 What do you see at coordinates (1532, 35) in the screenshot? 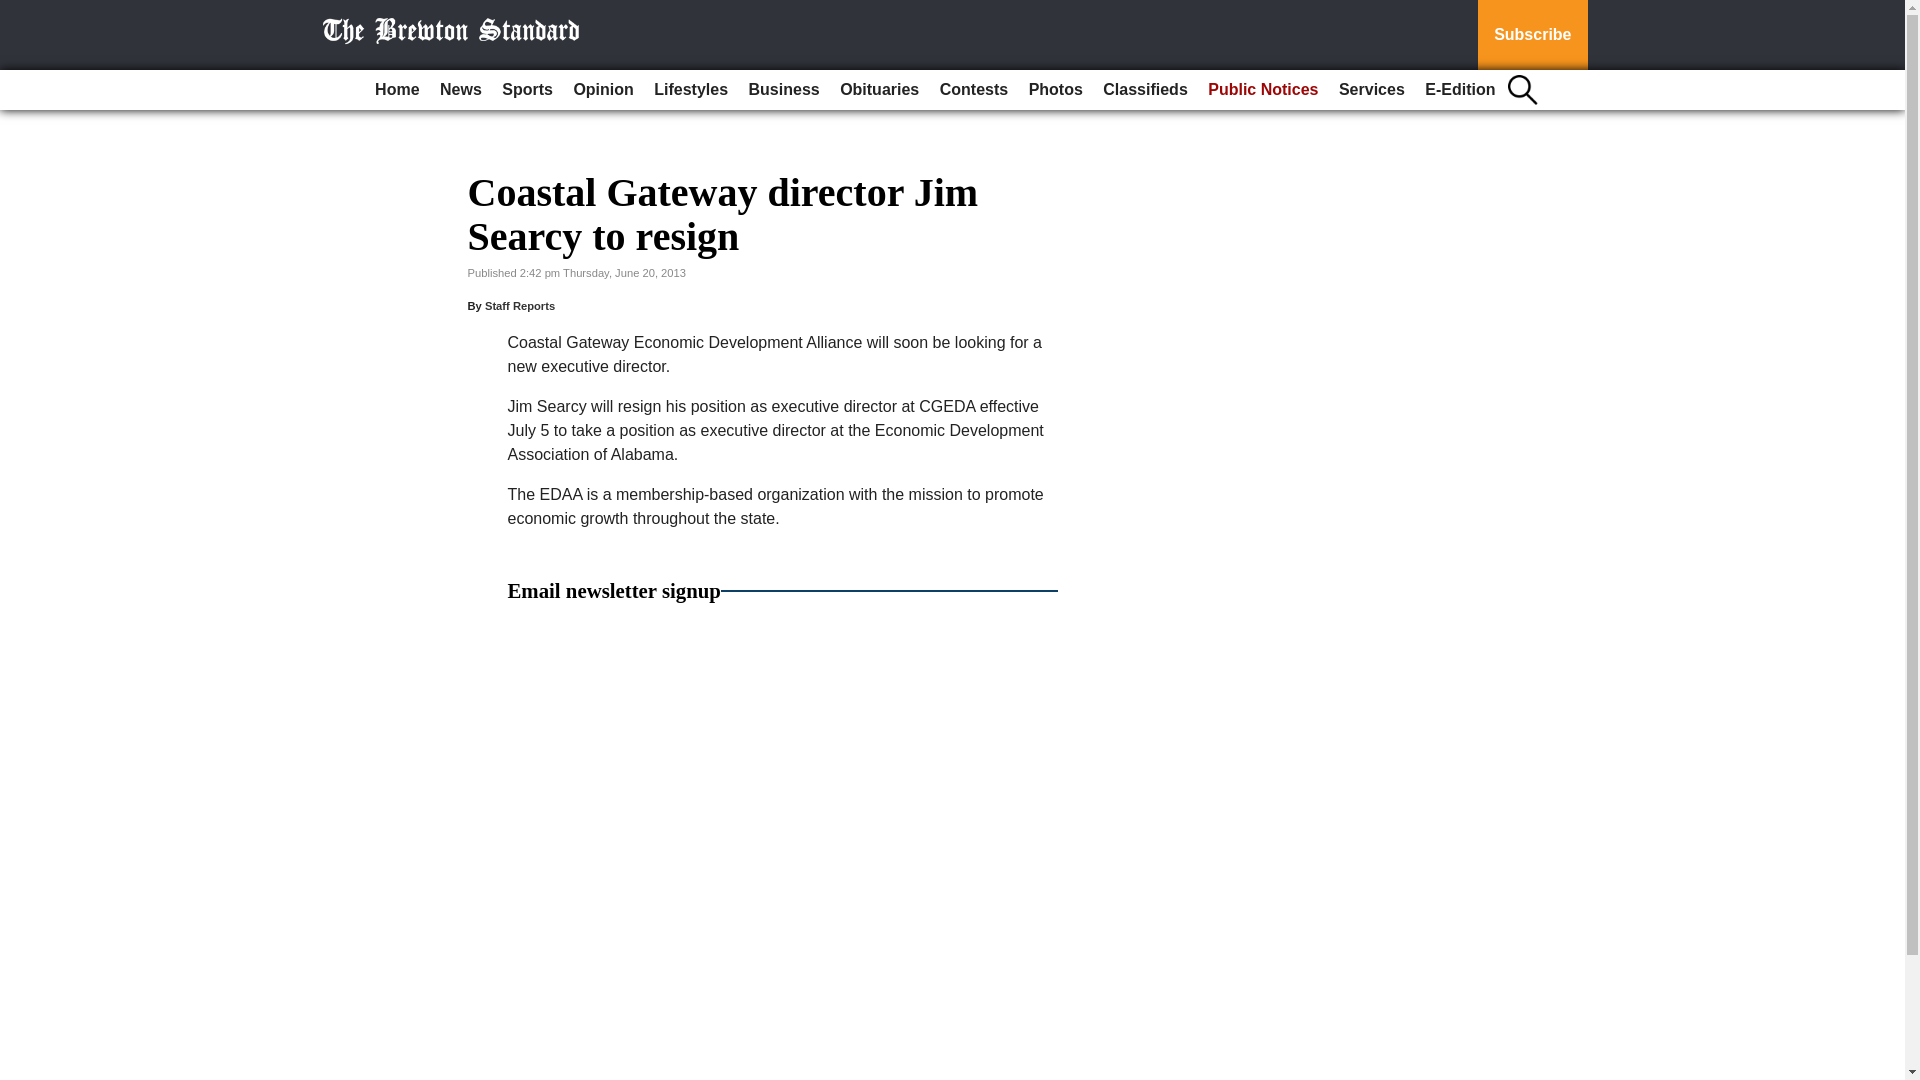
I see `Subscribe` at bounding box center [1532, 35].